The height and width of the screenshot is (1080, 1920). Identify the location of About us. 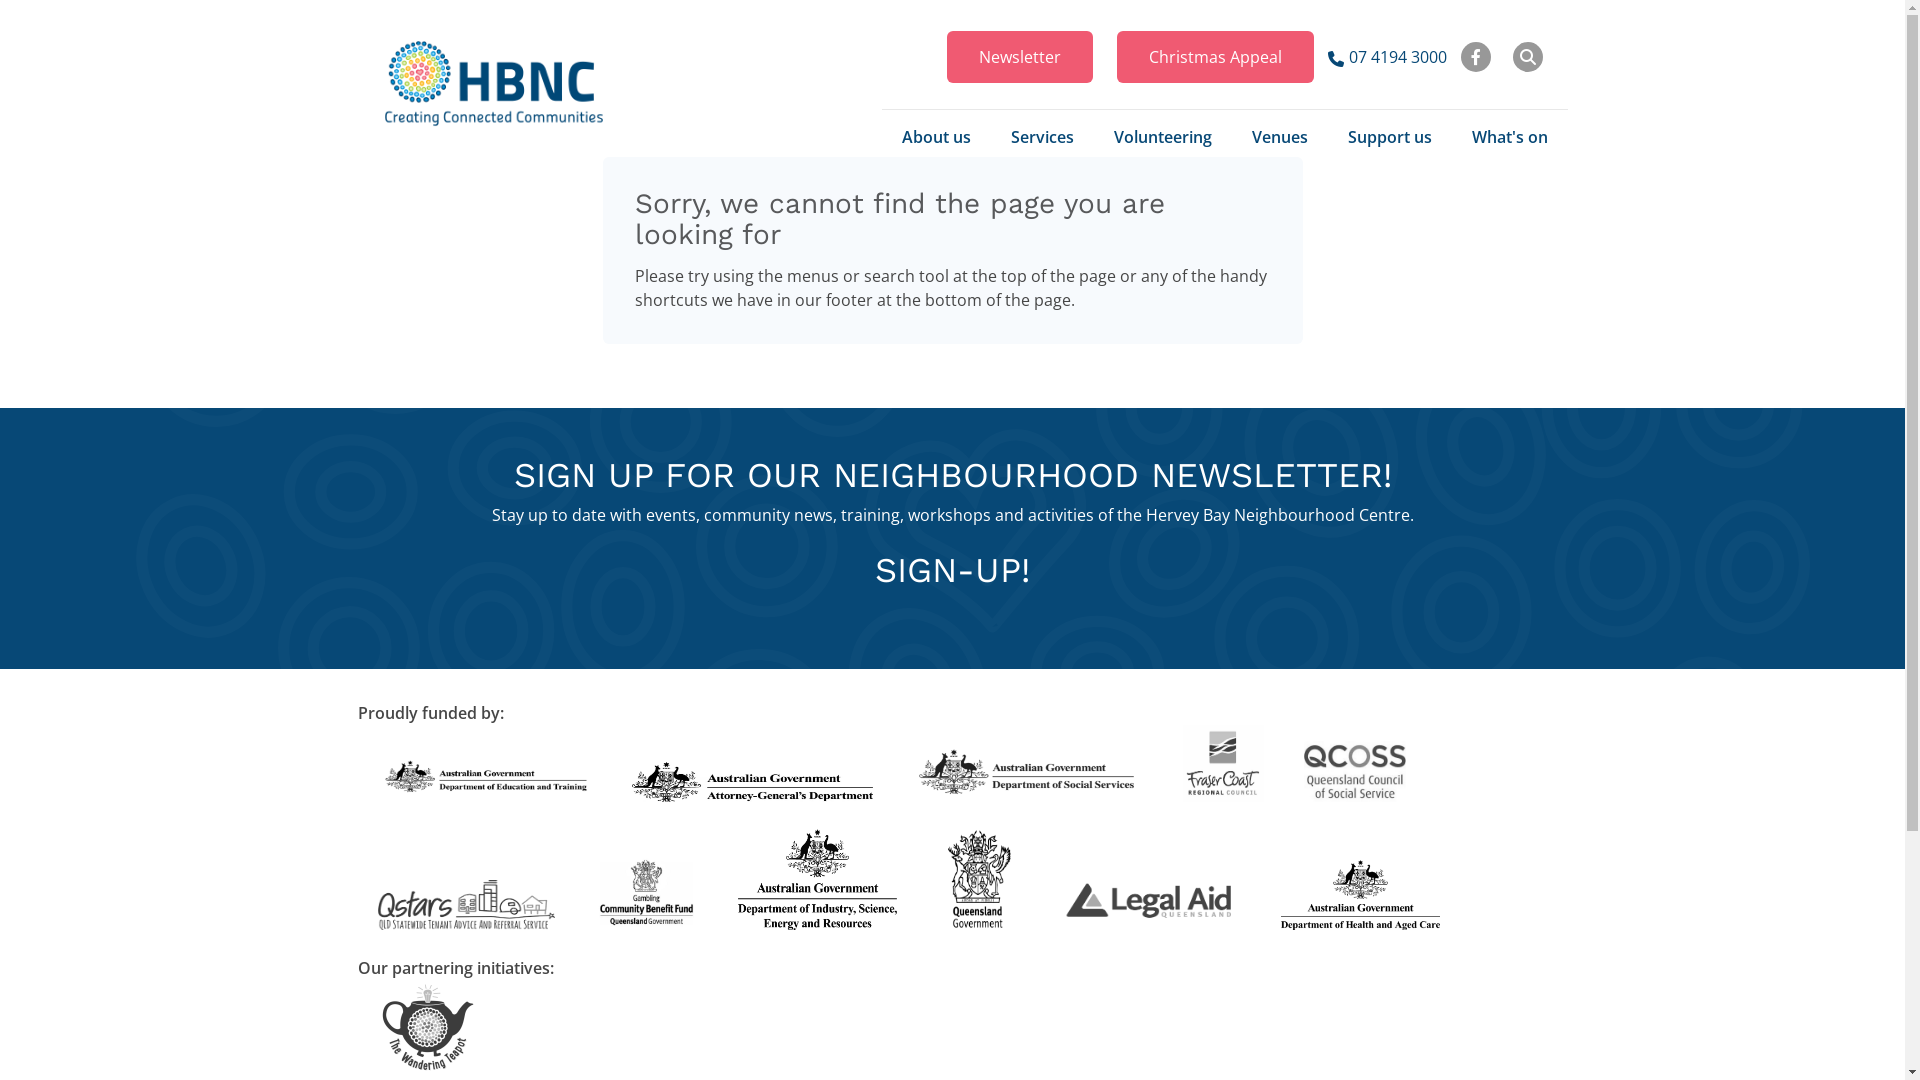
(936, 137).